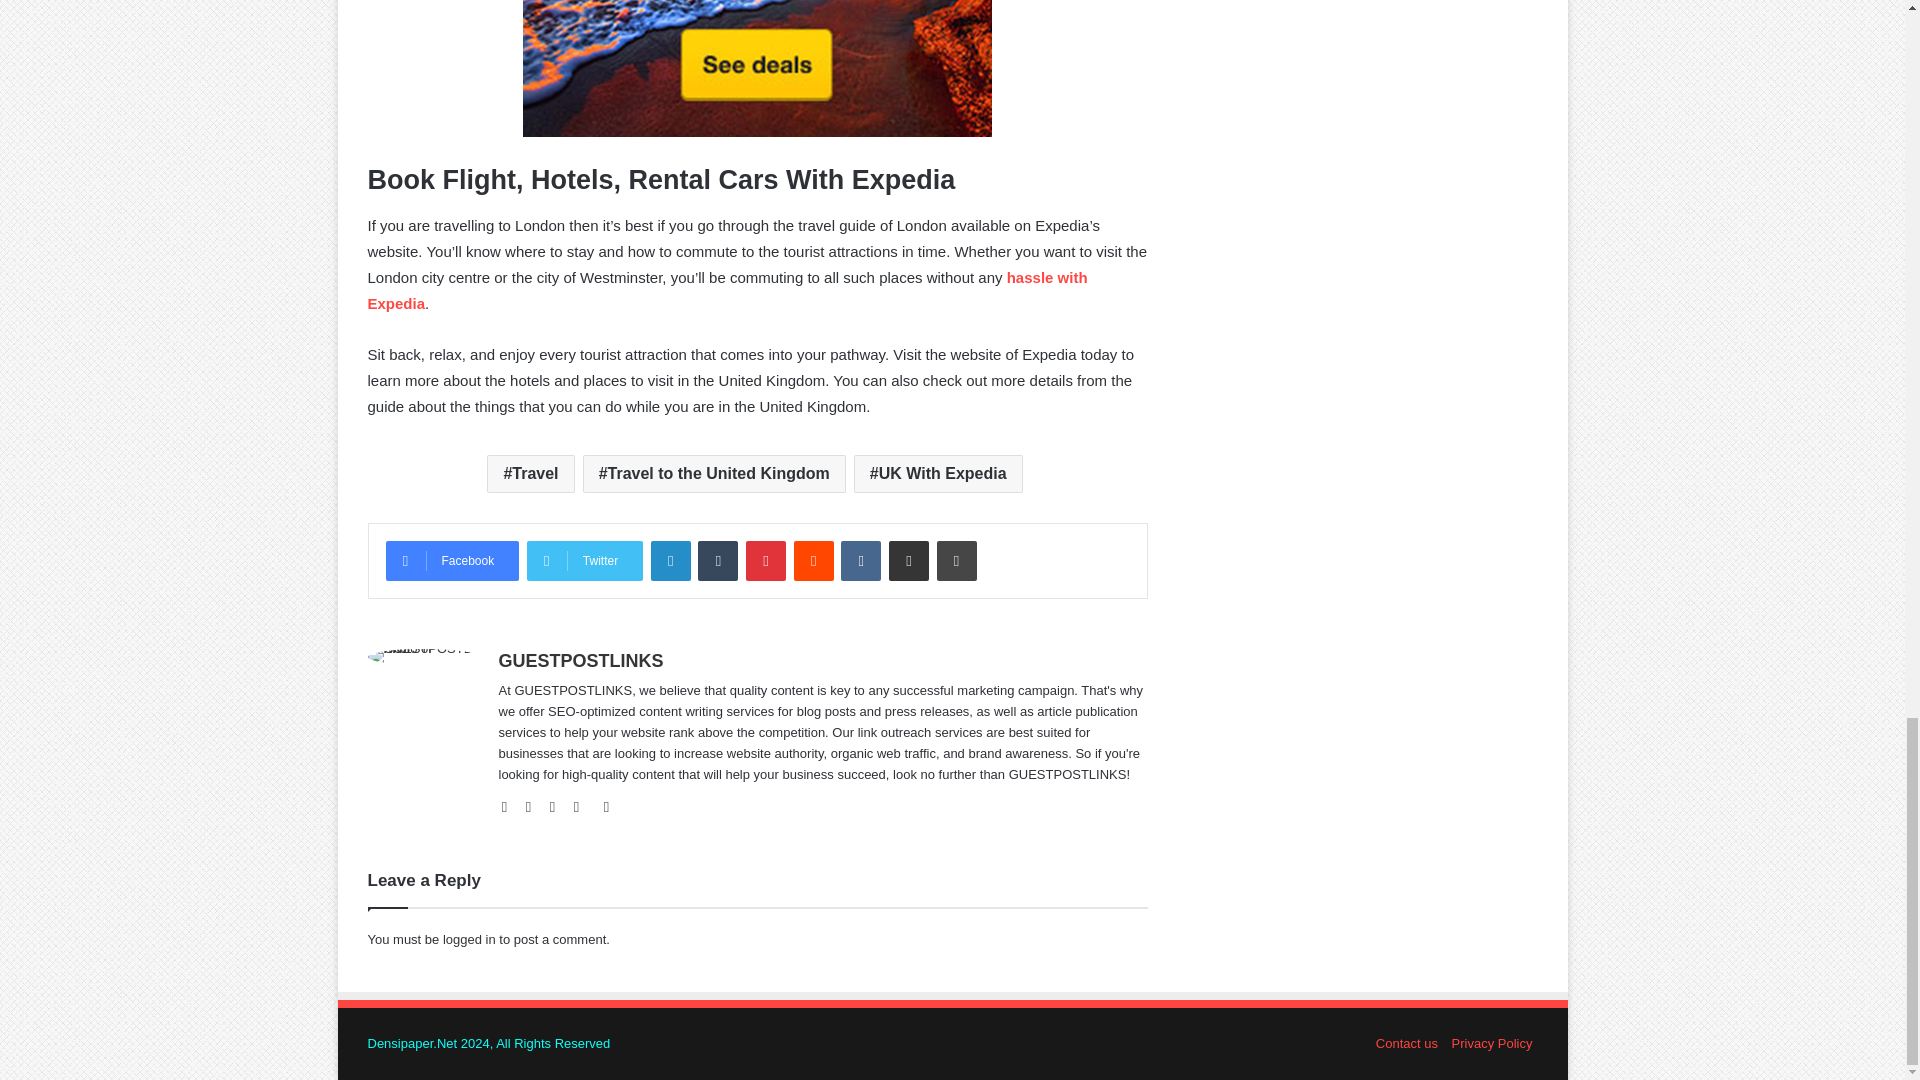  Describe the element at coordinates (452, 561) in the screenshot. I see `Facebook` at that location.